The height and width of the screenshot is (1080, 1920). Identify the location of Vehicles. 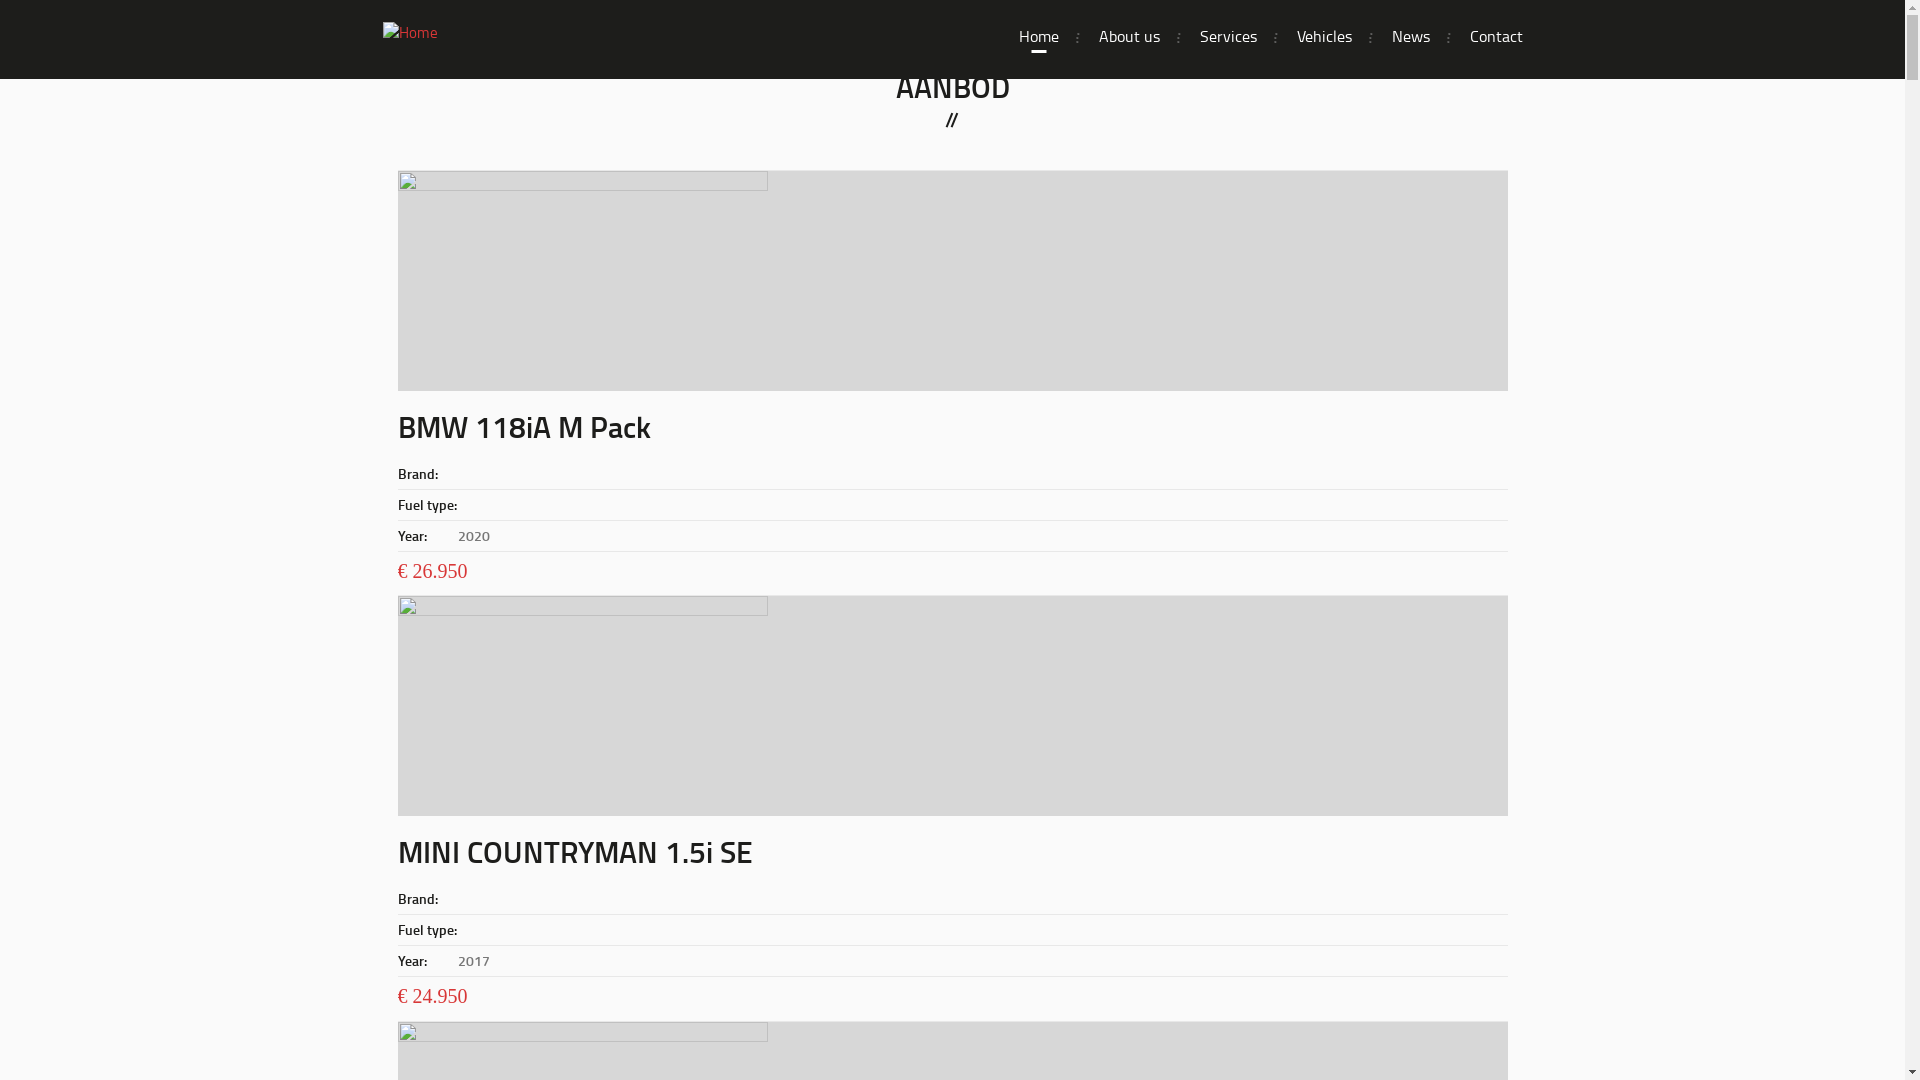
(1324, 36).